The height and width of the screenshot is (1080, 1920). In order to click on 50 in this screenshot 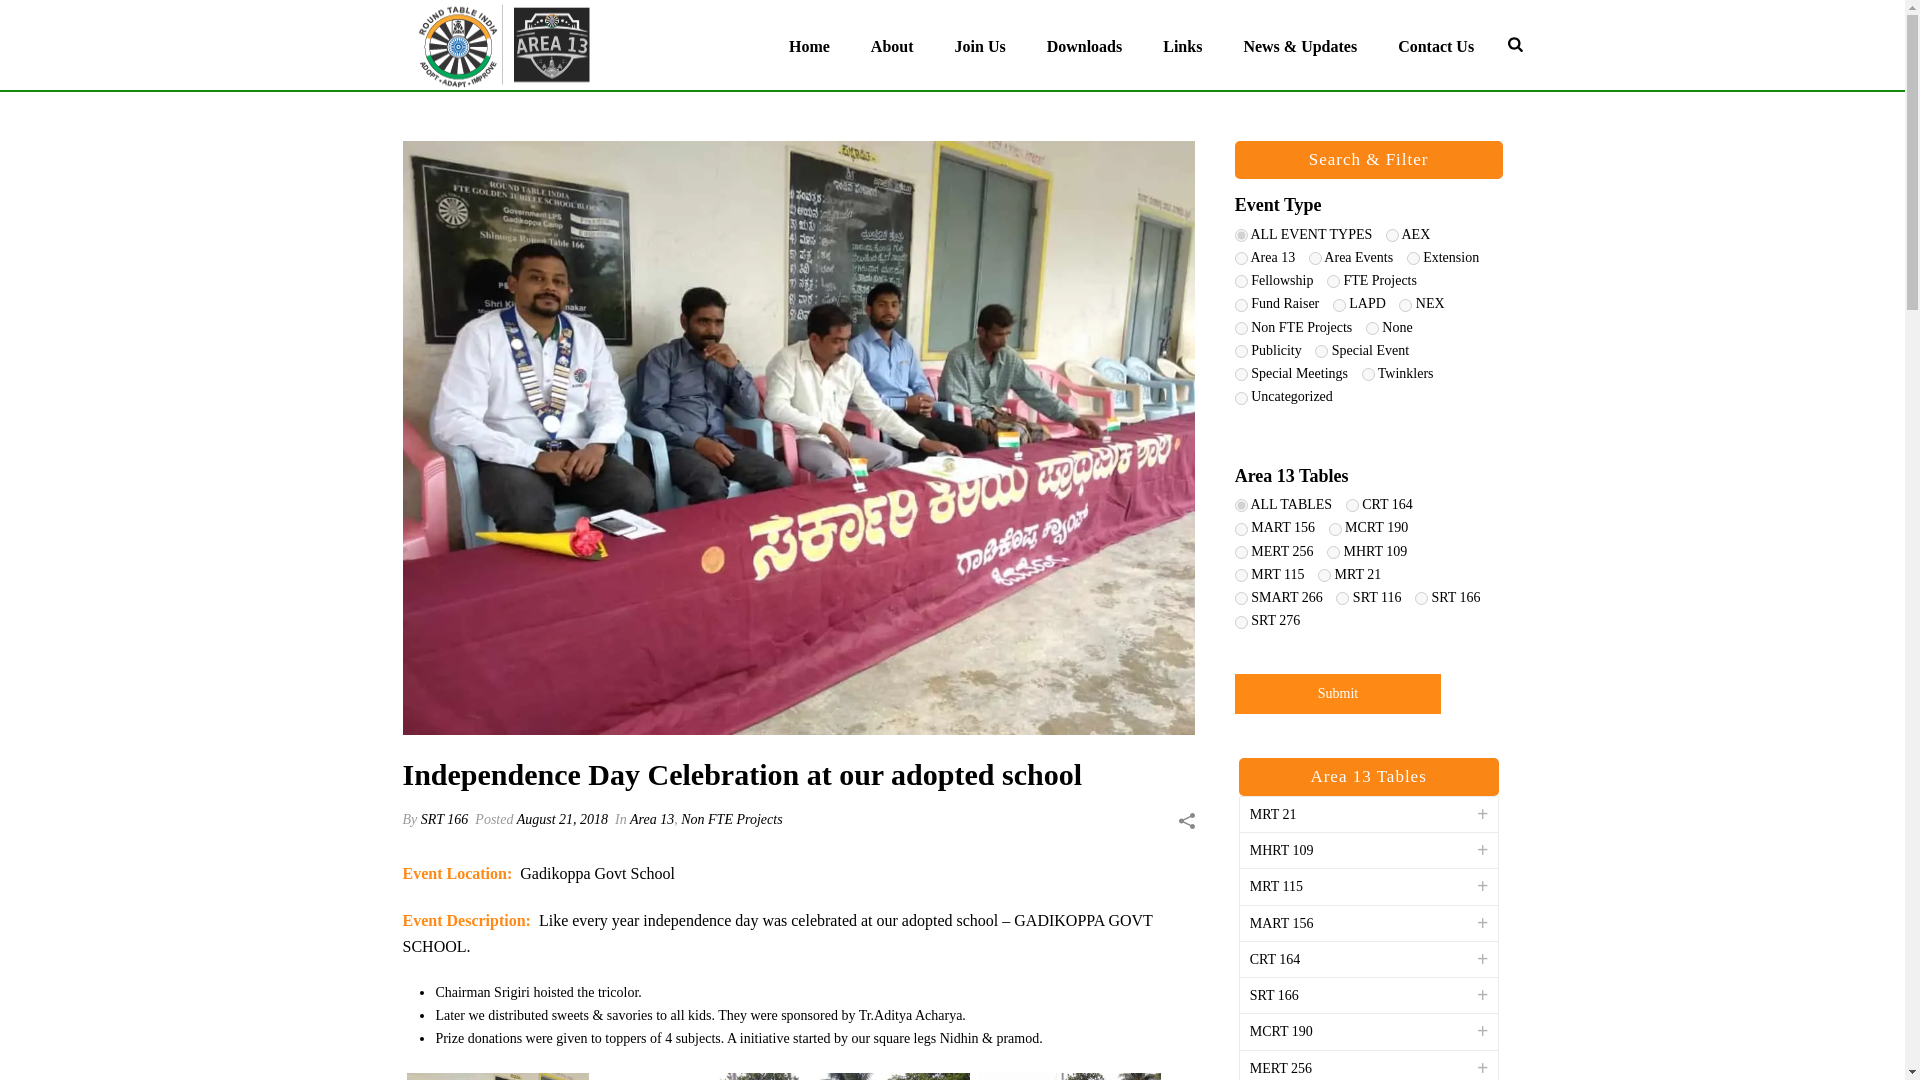, I will do `click(1368, 374)`.